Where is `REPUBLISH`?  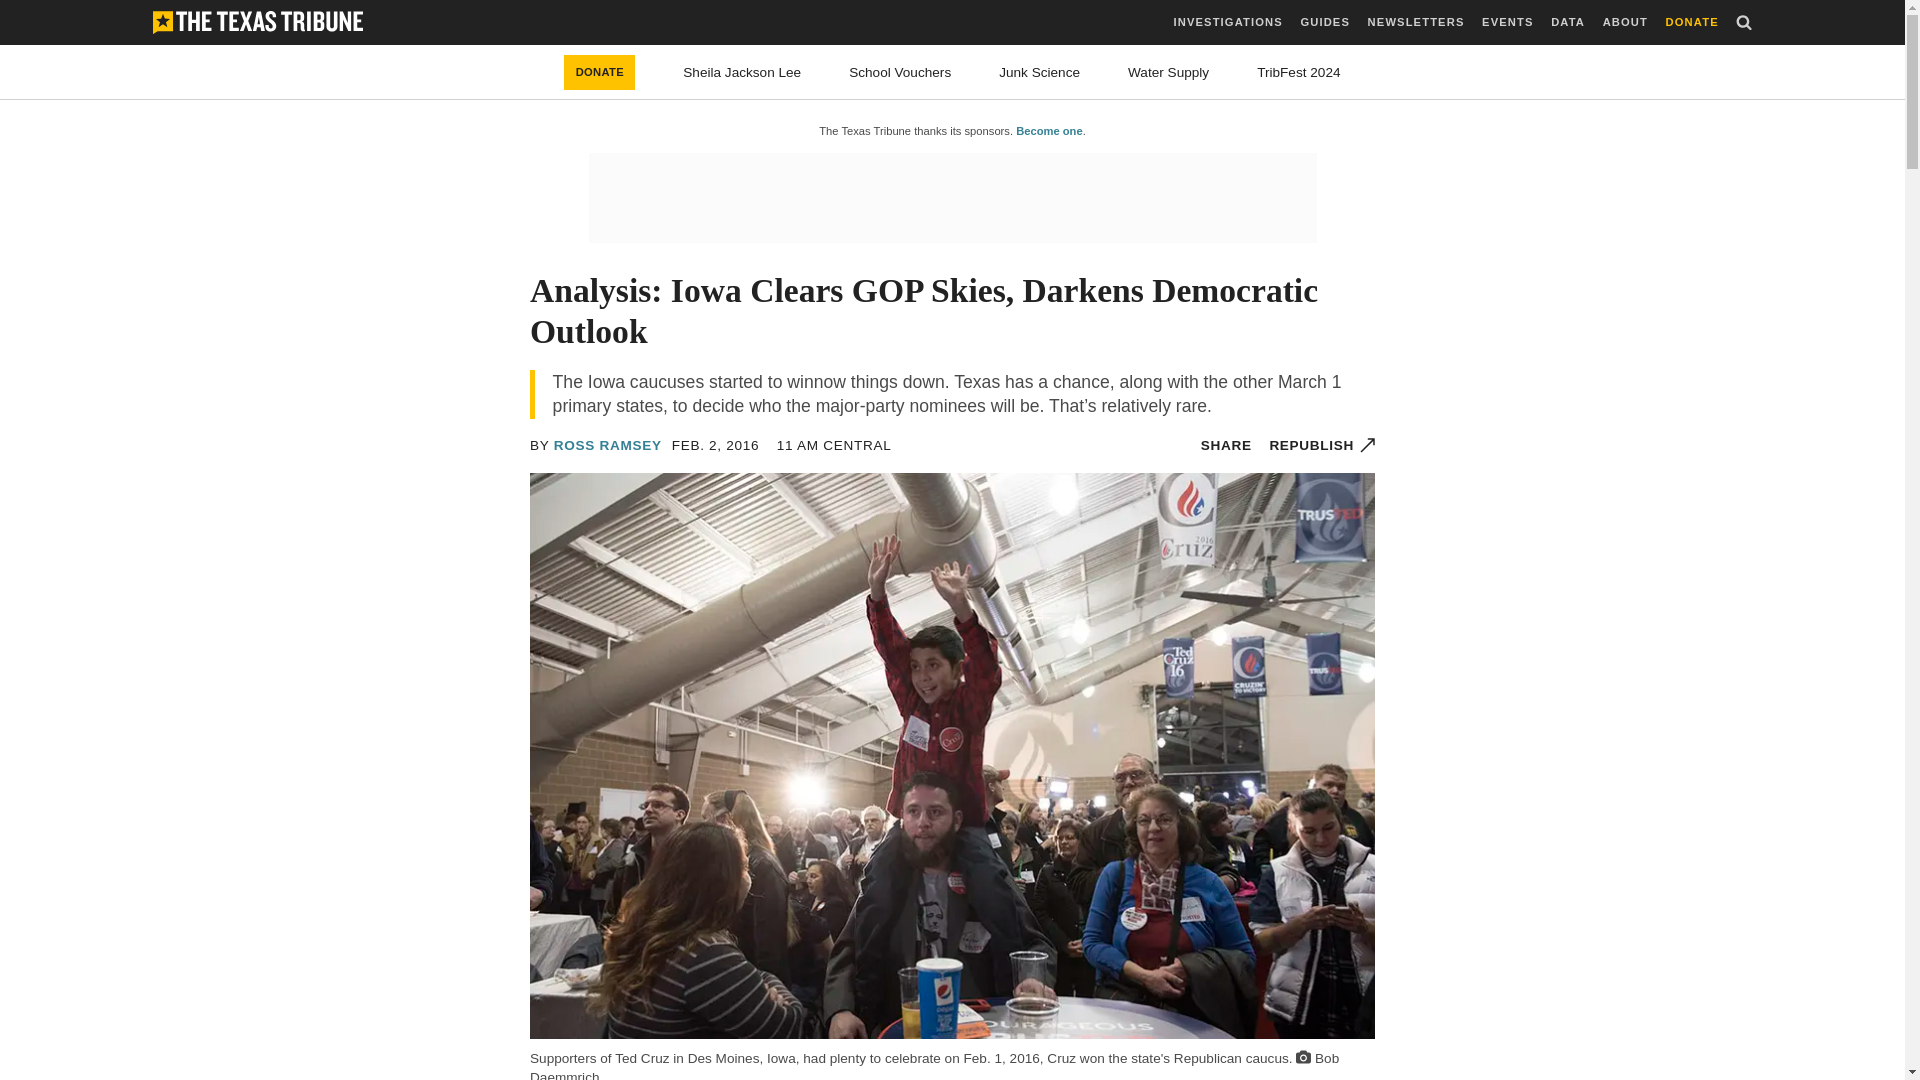 REPUBLISH is located at coordinates (1322, 445).